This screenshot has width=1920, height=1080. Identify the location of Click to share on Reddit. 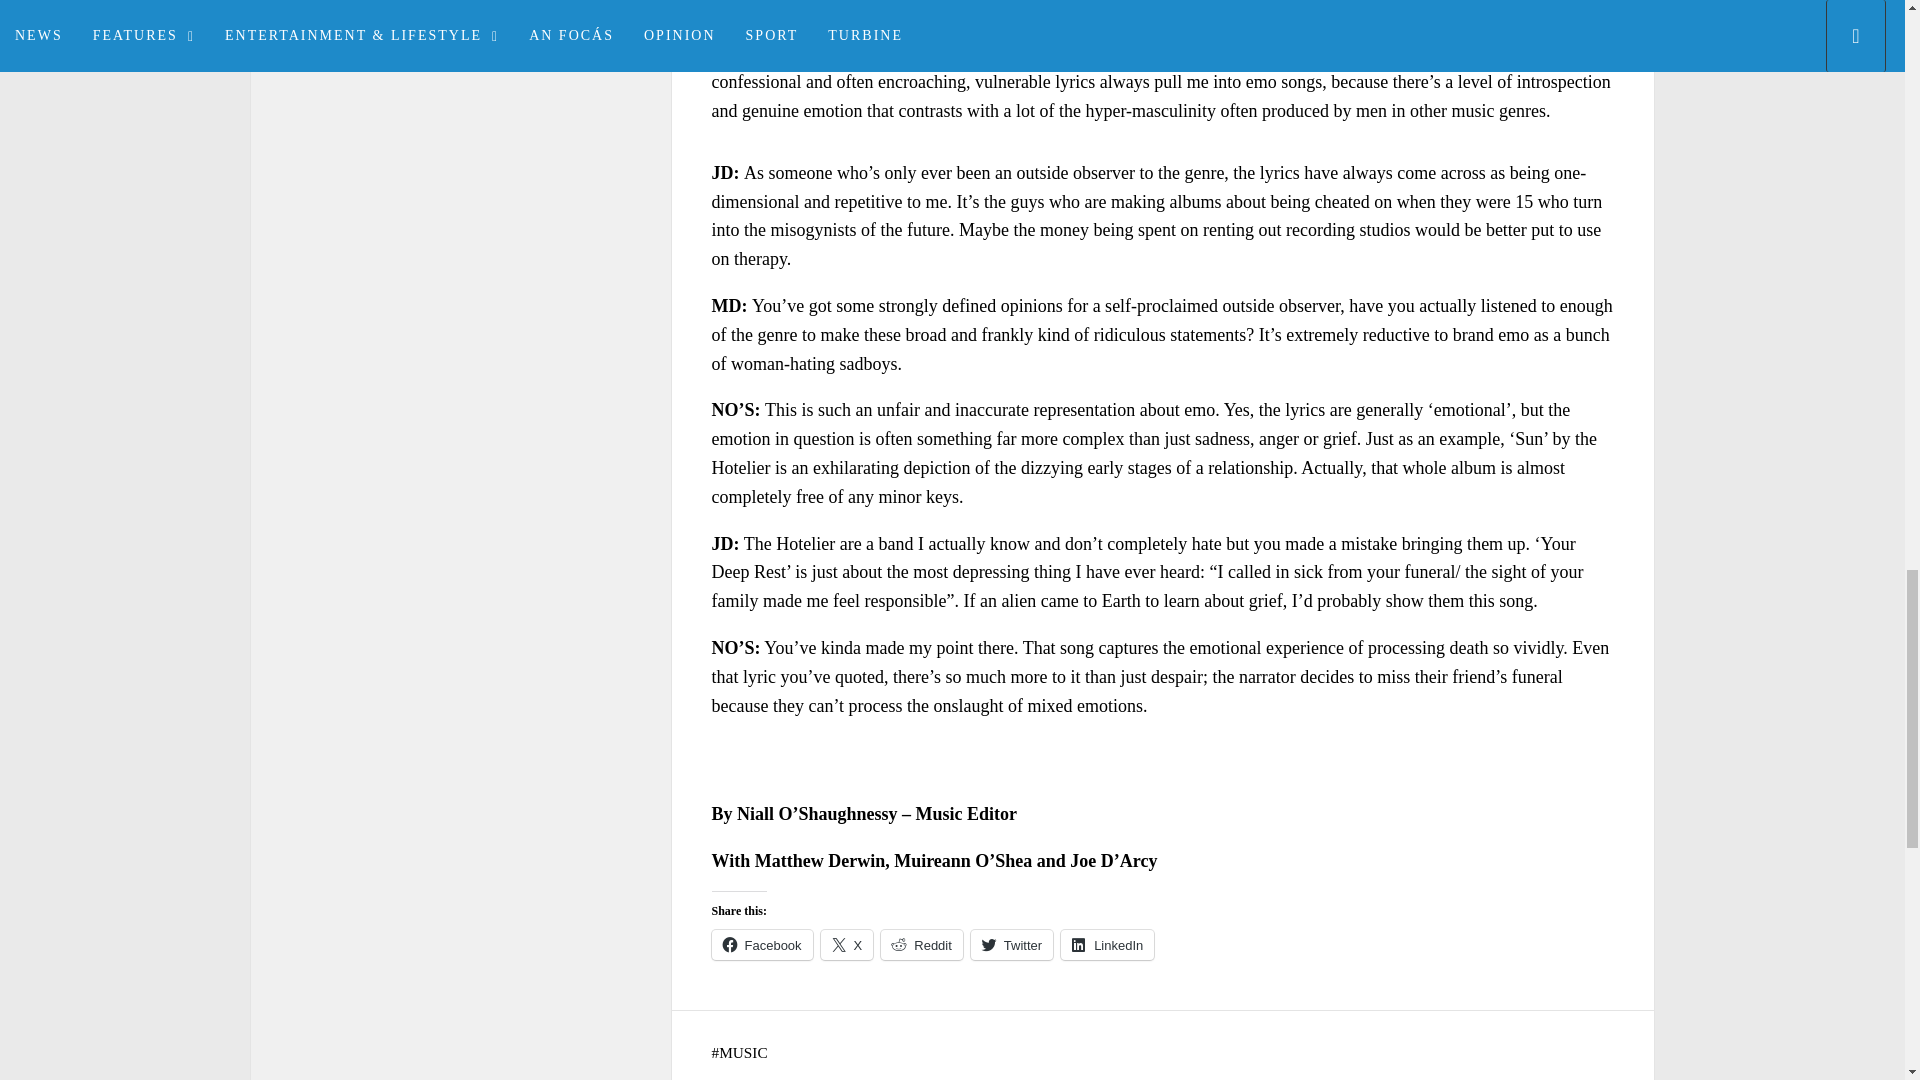
(922, 944).